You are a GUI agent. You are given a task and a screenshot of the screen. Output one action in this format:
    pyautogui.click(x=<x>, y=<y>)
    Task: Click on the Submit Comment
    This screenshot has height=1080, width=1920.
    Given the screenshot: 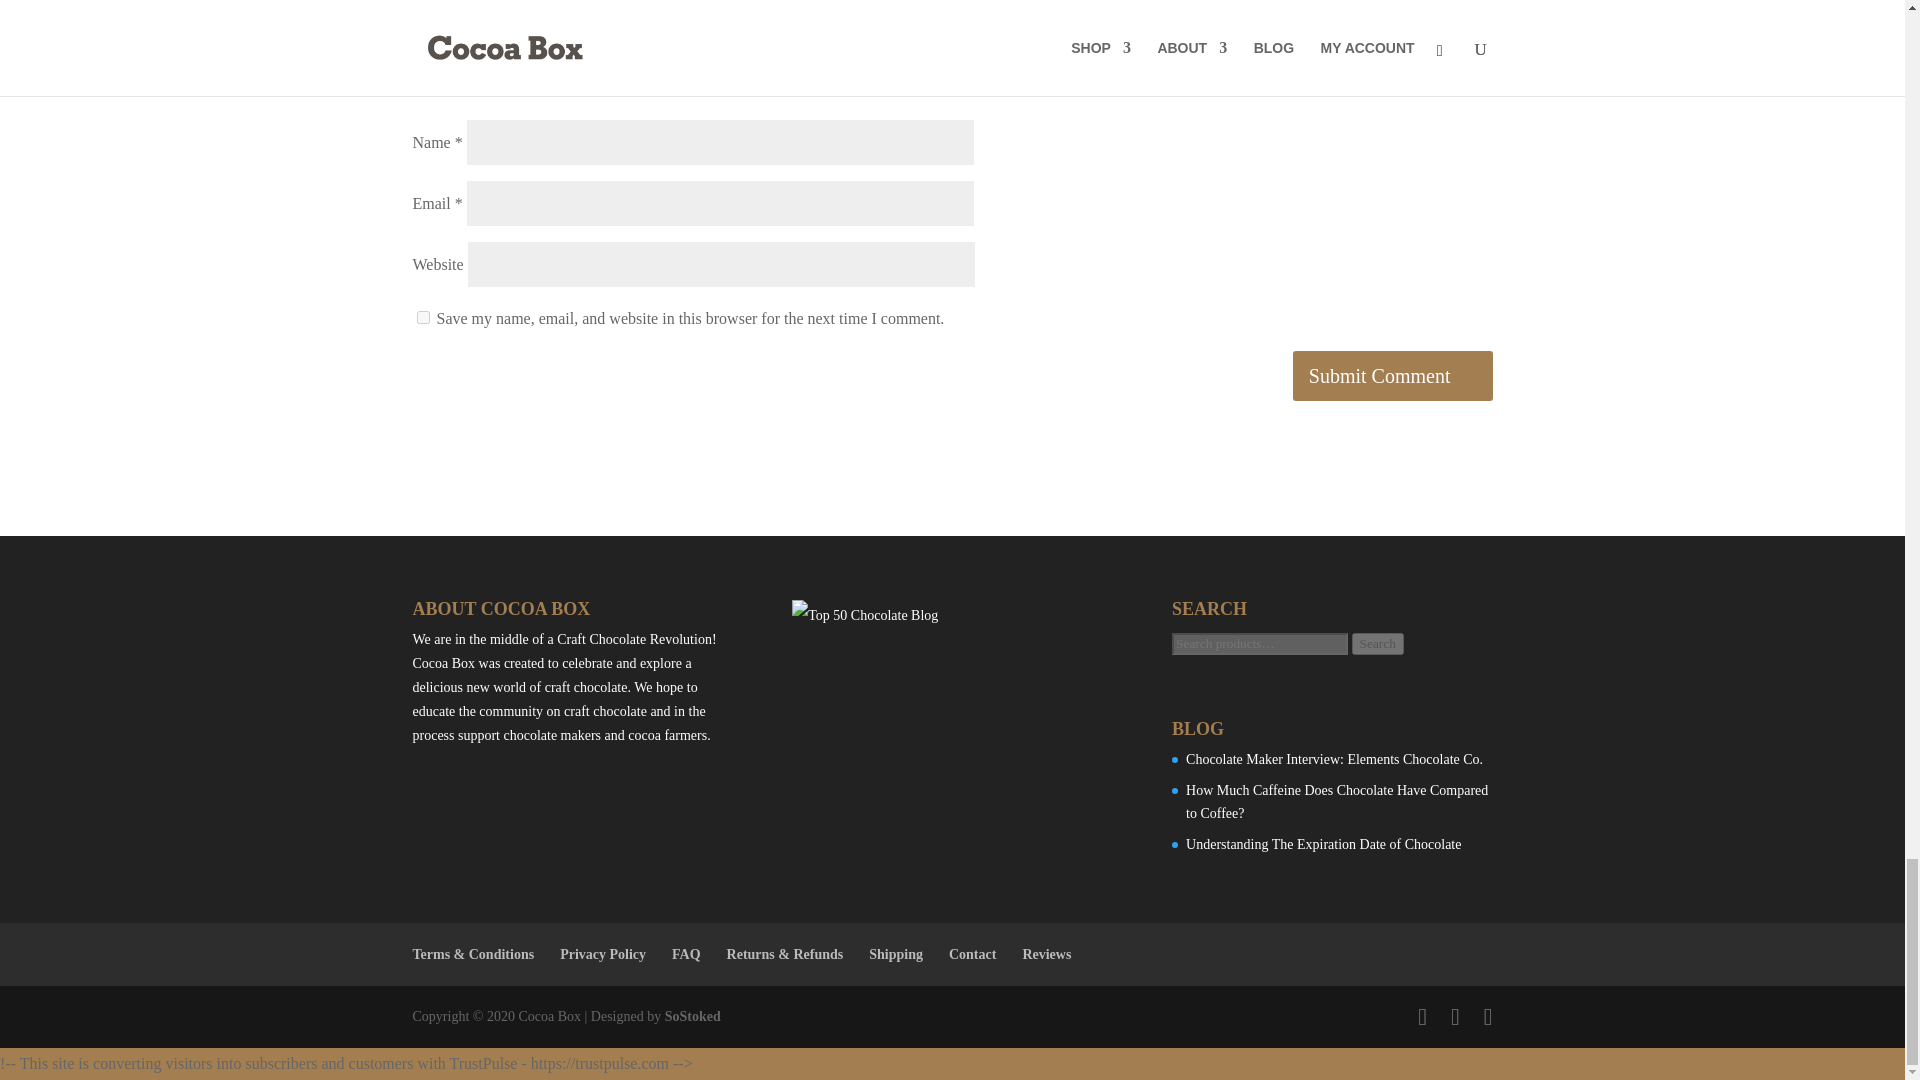 What is the action you would take?
    pyautogui.click(x=1392, y=376)
    